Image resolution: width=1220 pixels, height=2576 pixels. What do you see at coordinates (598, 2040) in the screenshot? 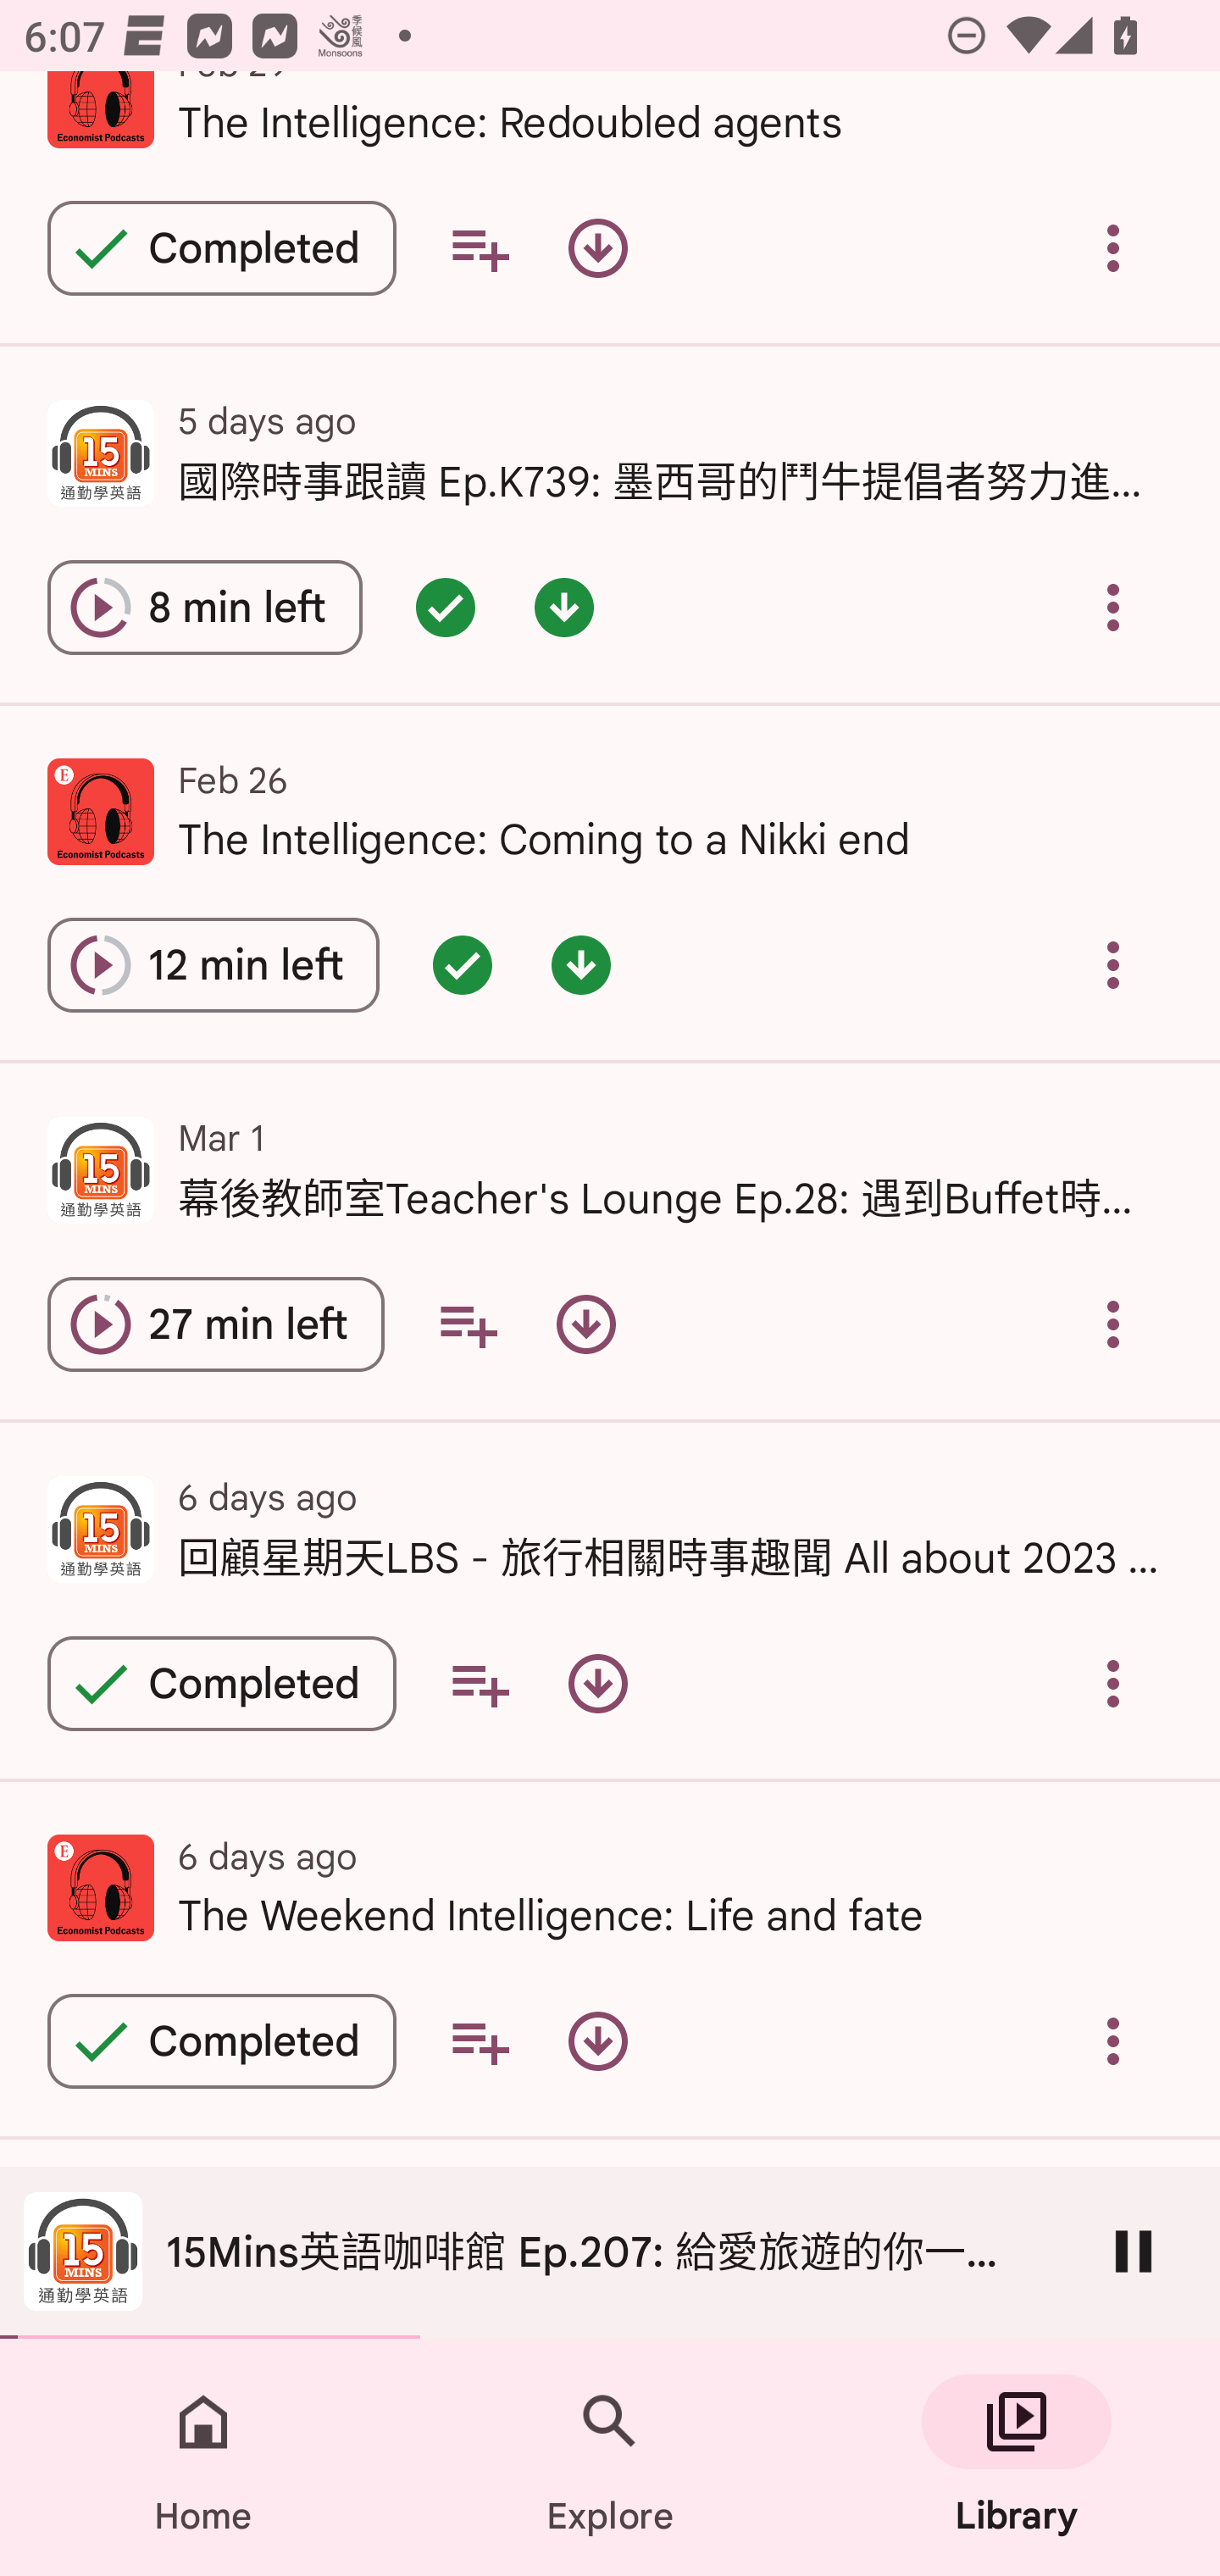
I see `Download episode` at bounding box center [598, 2040].